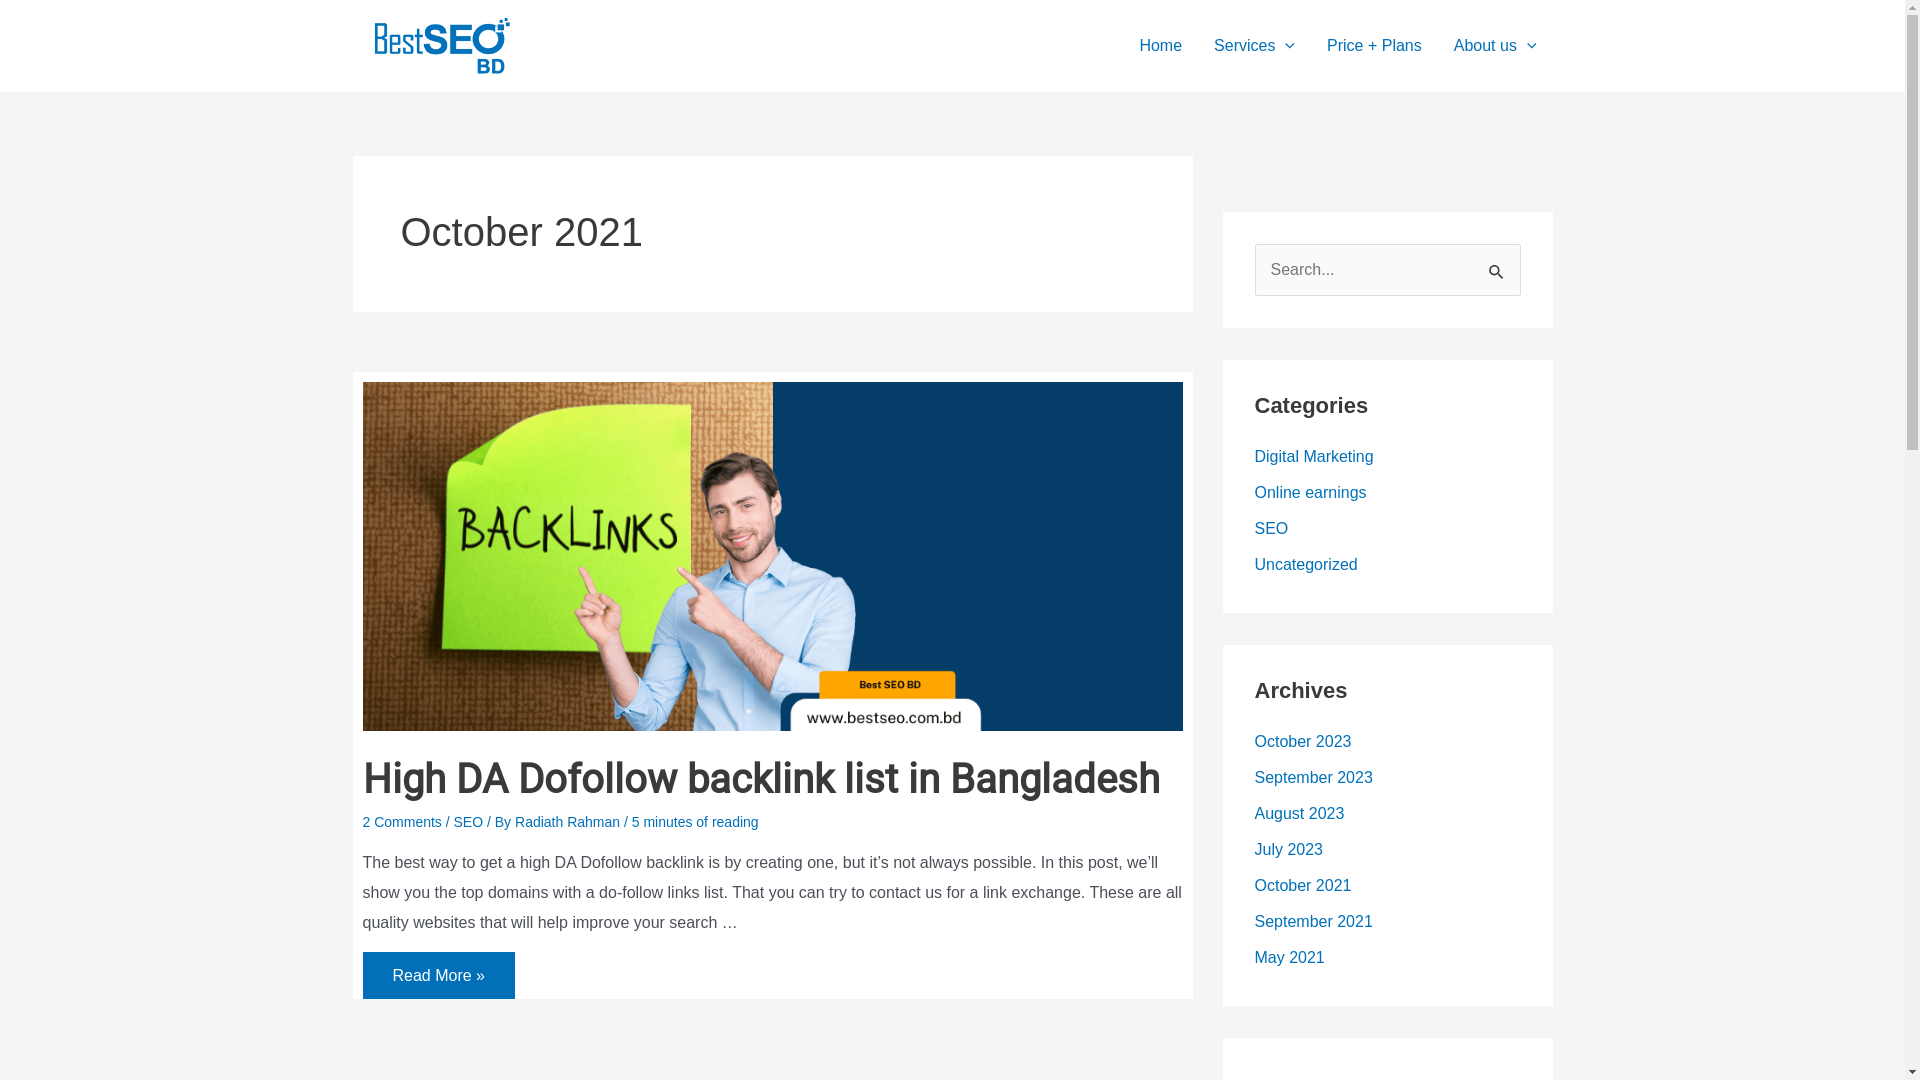  I want to click on Search, so click(1498, 265).